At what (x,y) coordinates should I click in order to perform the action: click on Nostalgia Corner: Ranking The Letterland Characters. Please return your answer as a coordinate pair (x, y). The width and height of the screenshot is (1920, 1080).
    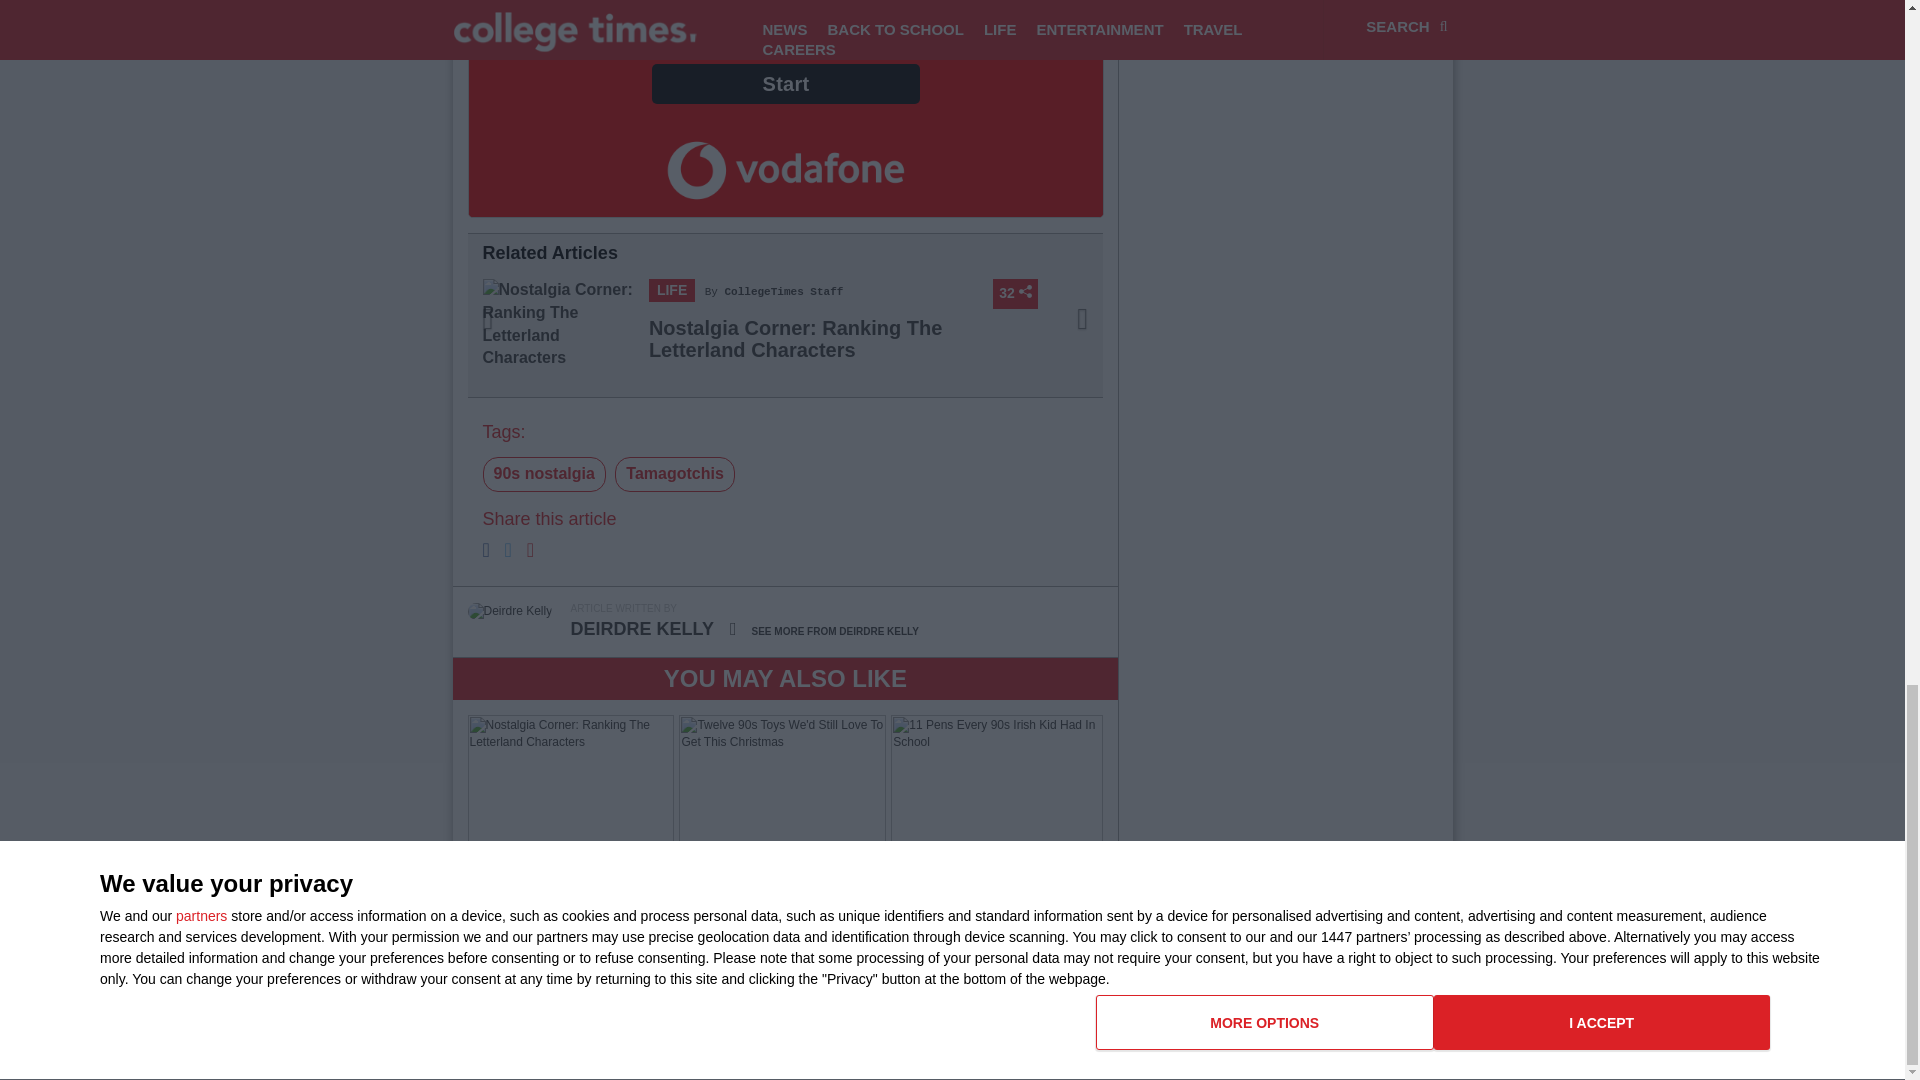
    Looking at the image, I should click on (795, 338).